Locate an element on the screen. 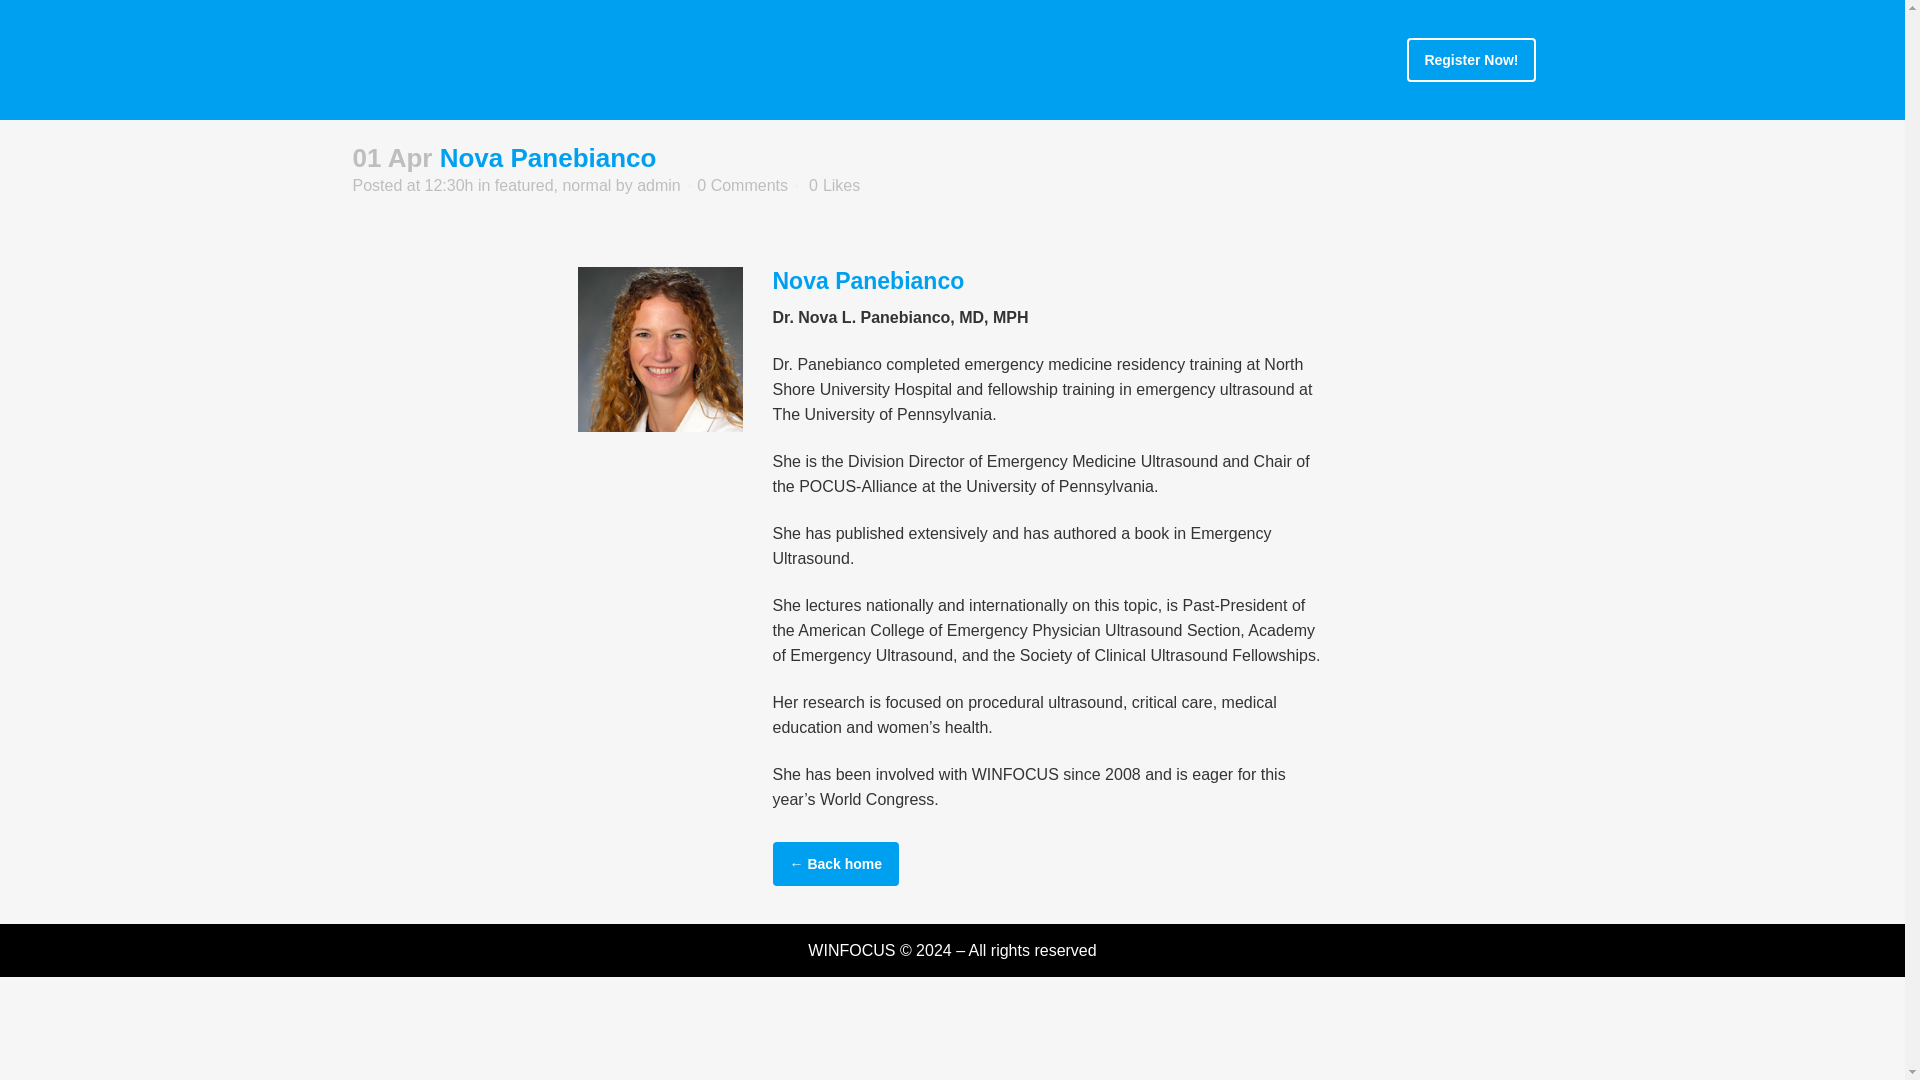  featured is located at coordinates (524, 186).